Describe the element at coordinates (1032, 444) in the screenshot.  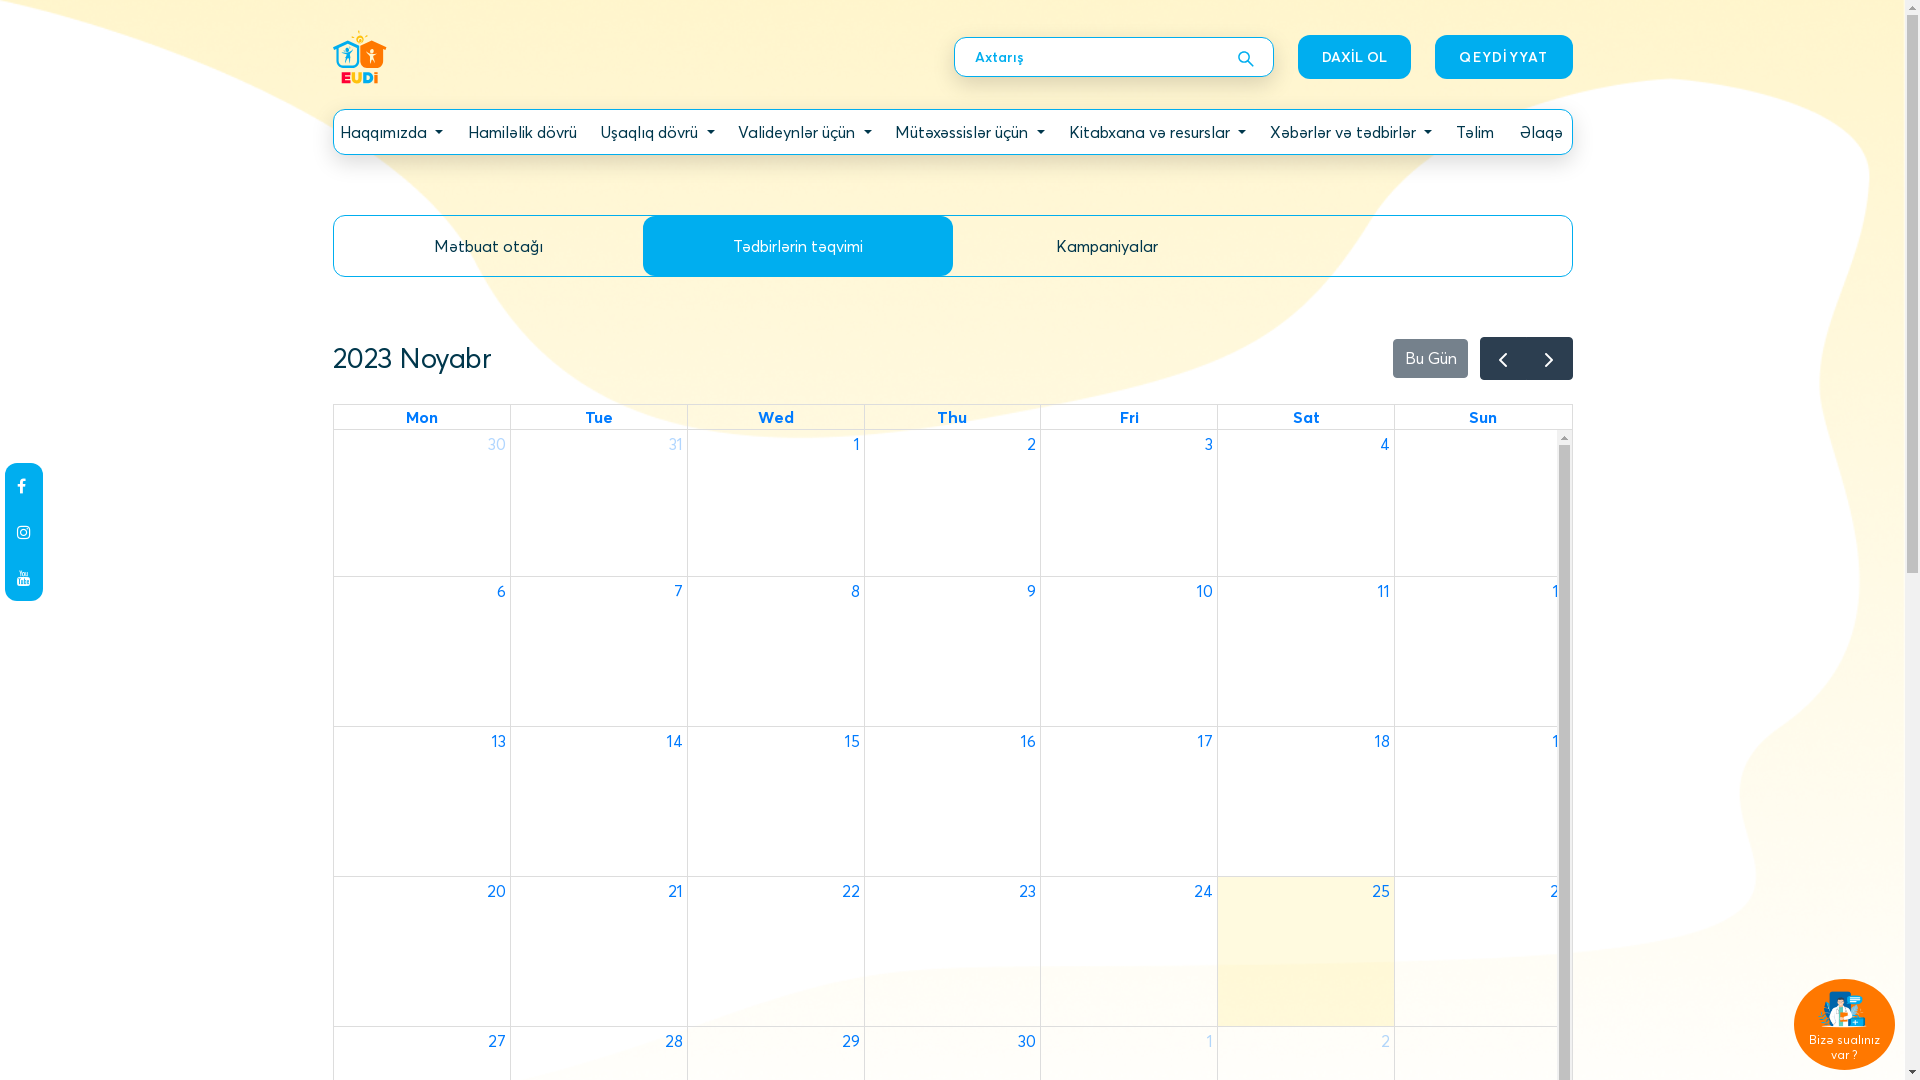
I see `2` at that location.